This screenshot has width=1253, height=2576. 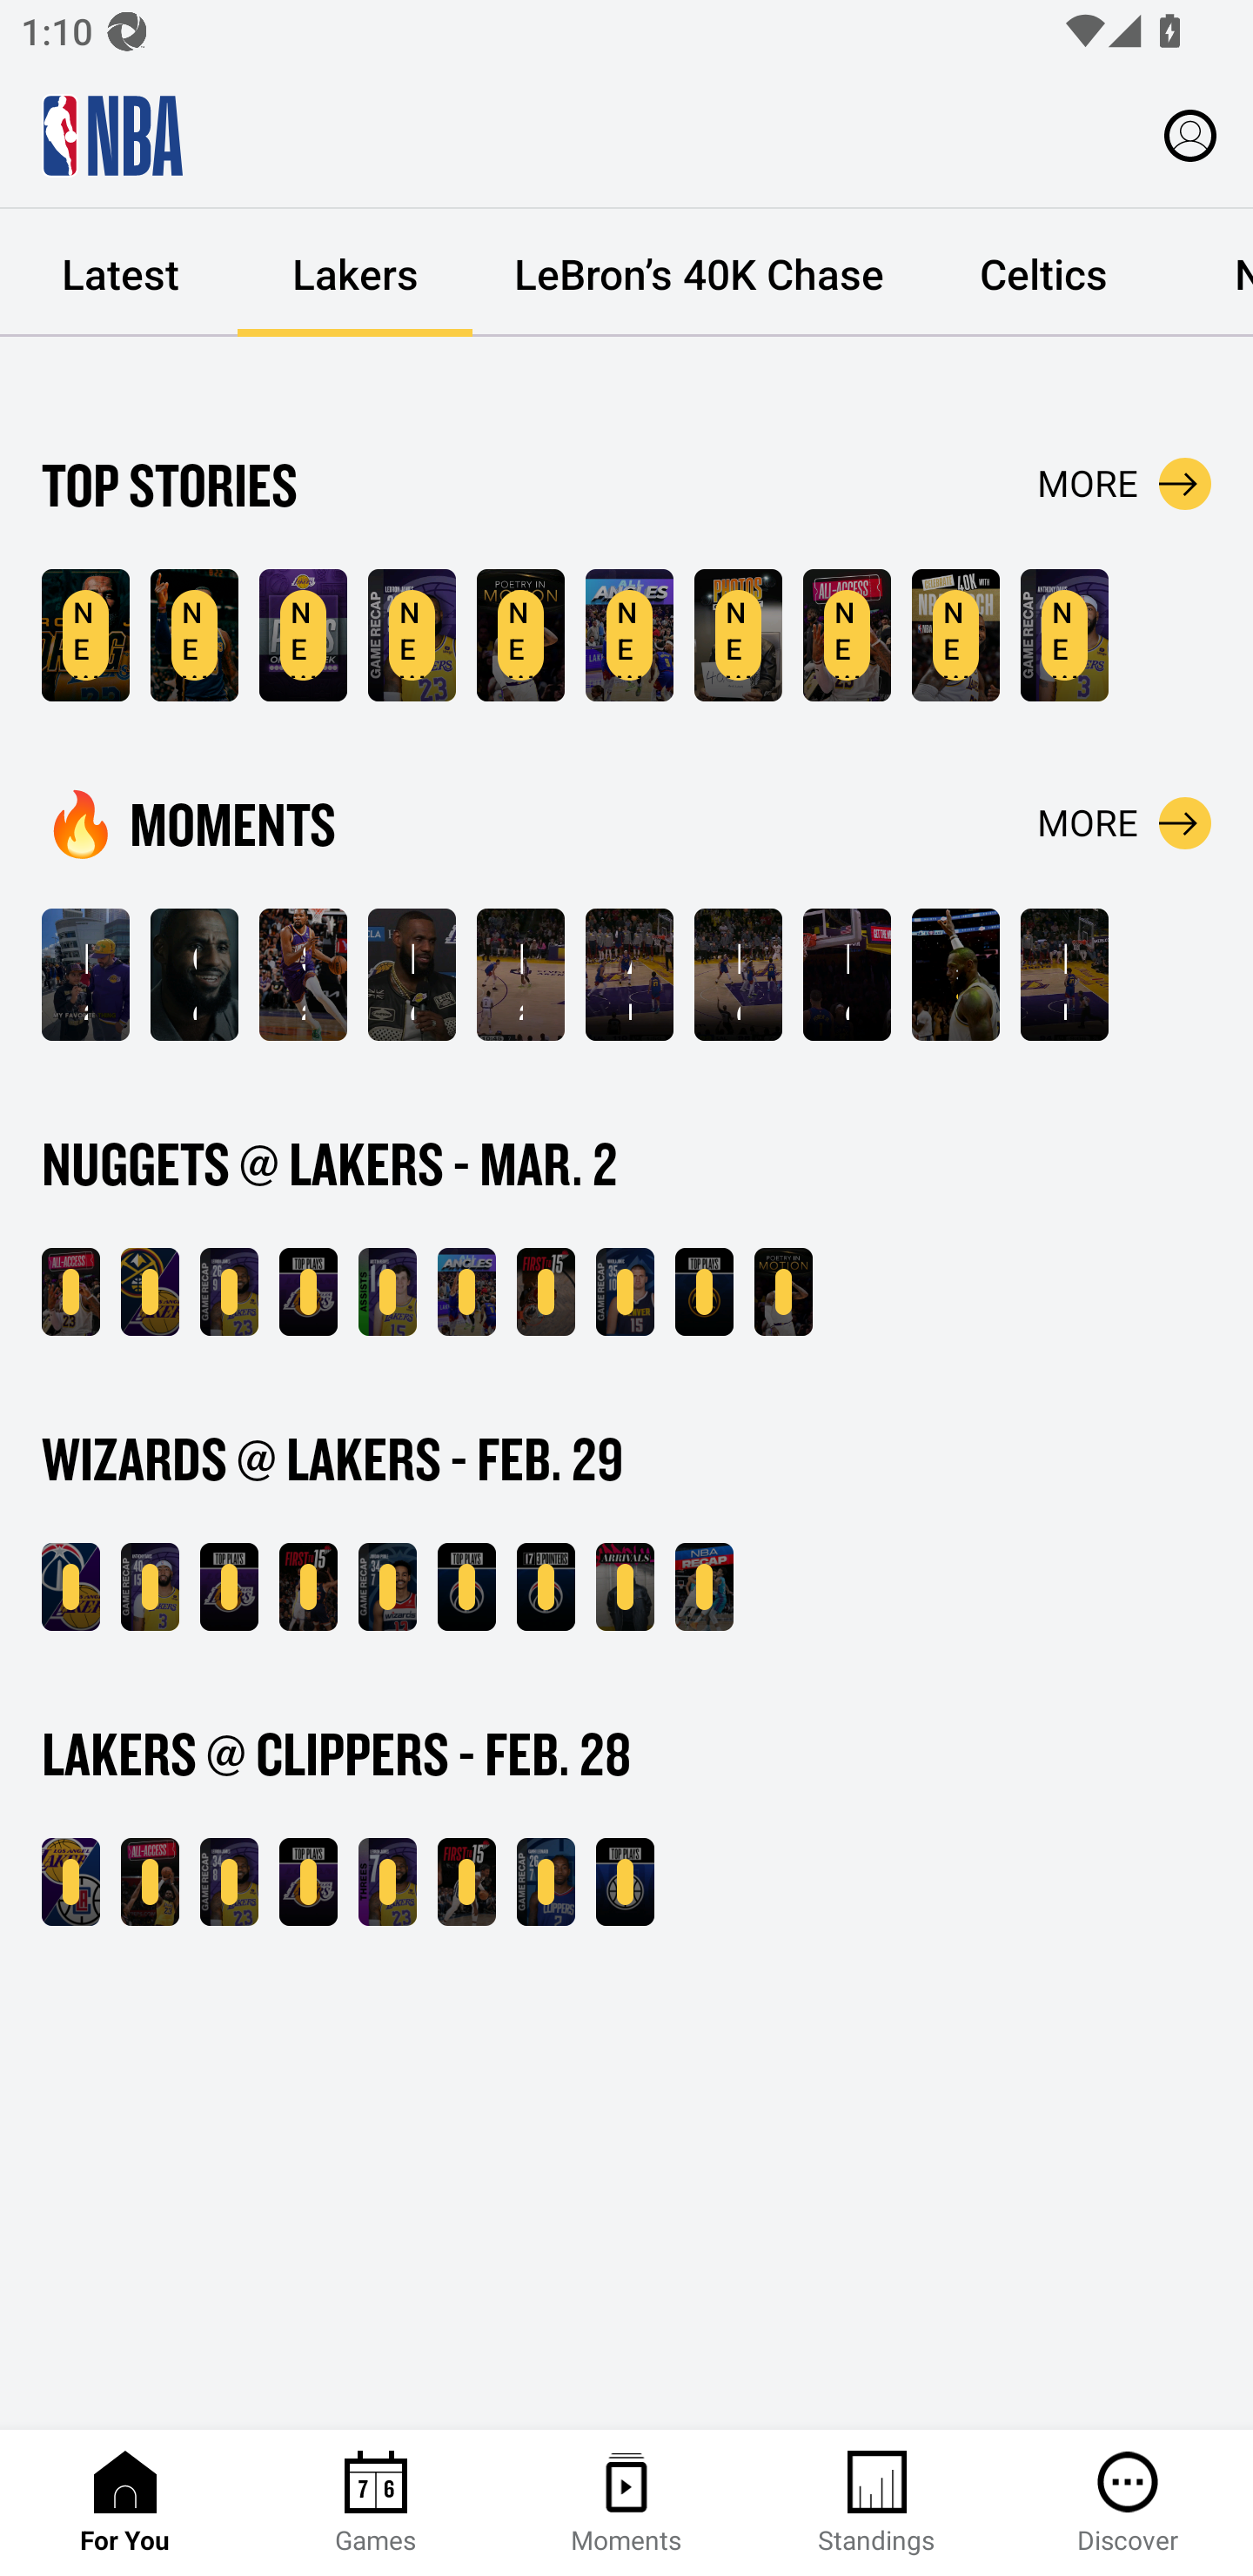 I want to click on Standings, so click(x=877, y=2503).